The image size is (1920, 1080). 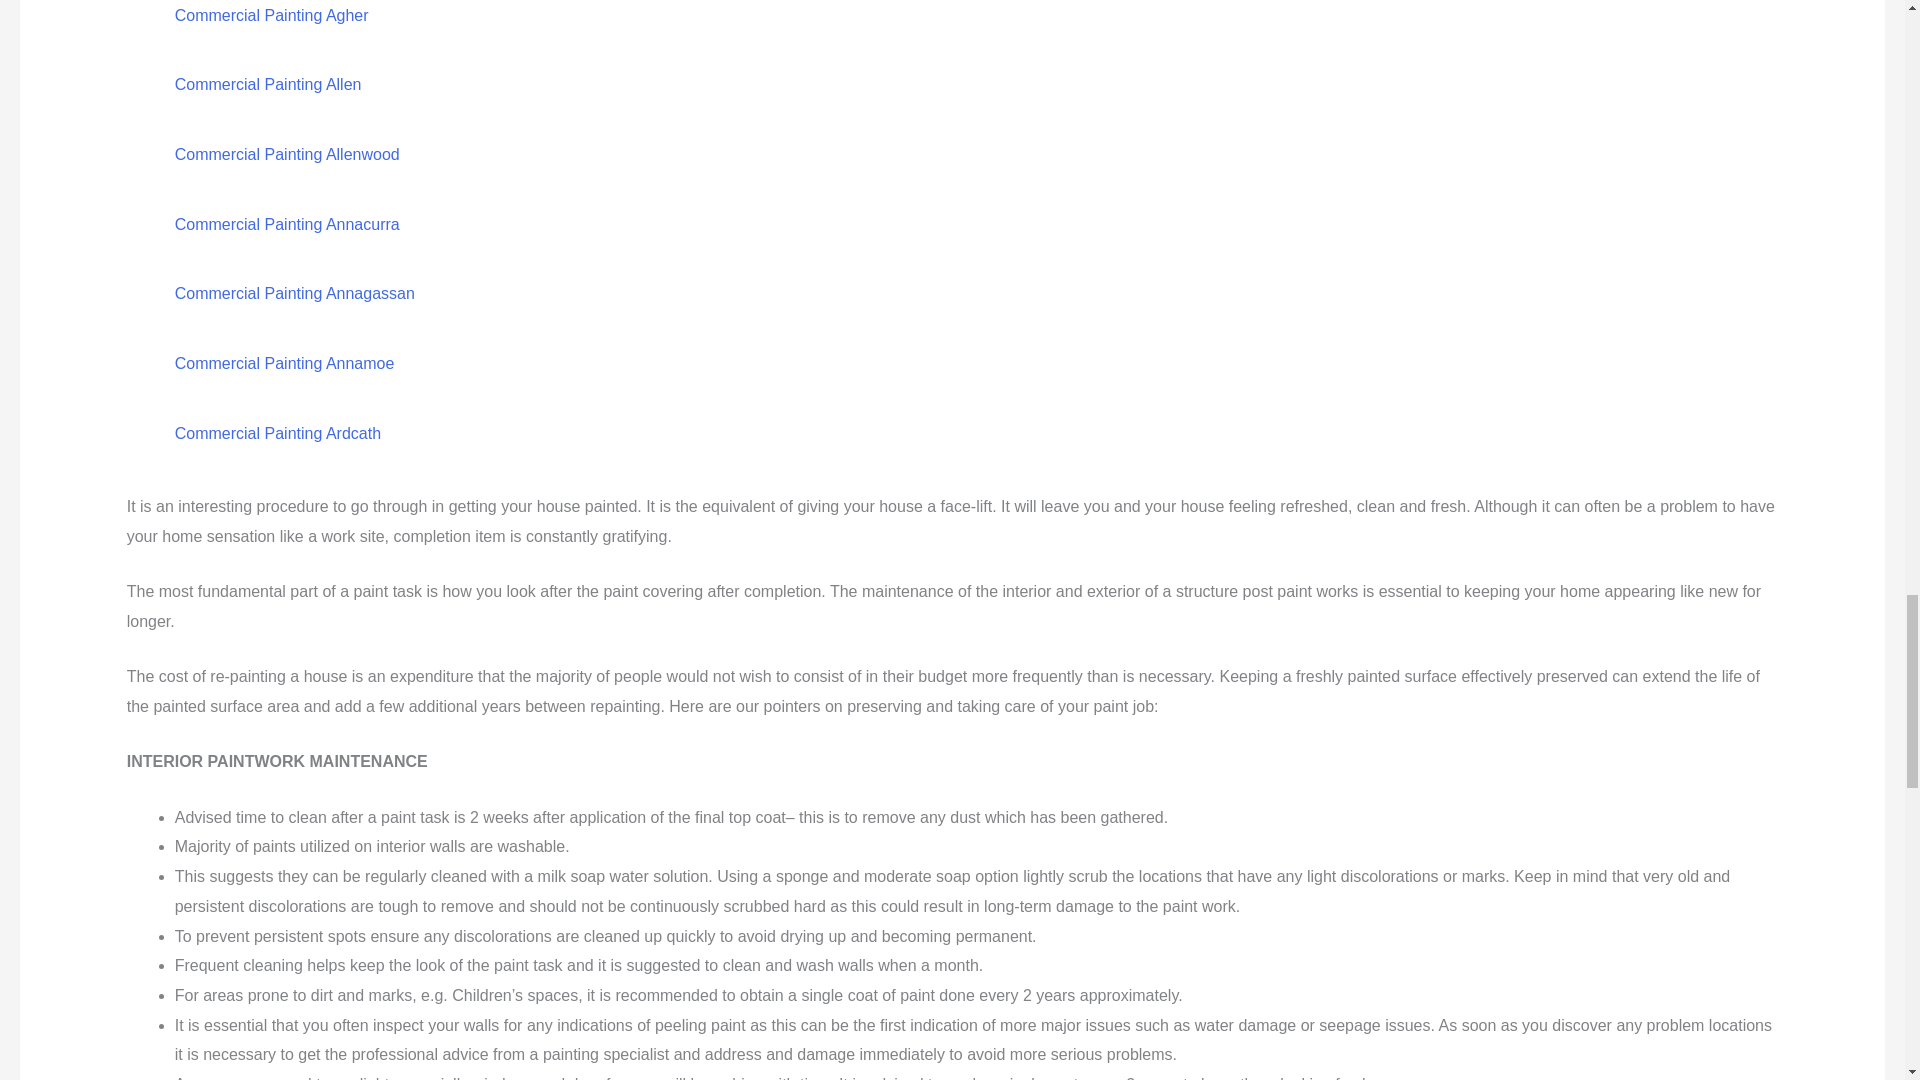 What do you see at coordinates (268, 84) in the screenshot?
I see `Commercial Painting Allen` at bounding box center [268, 84].